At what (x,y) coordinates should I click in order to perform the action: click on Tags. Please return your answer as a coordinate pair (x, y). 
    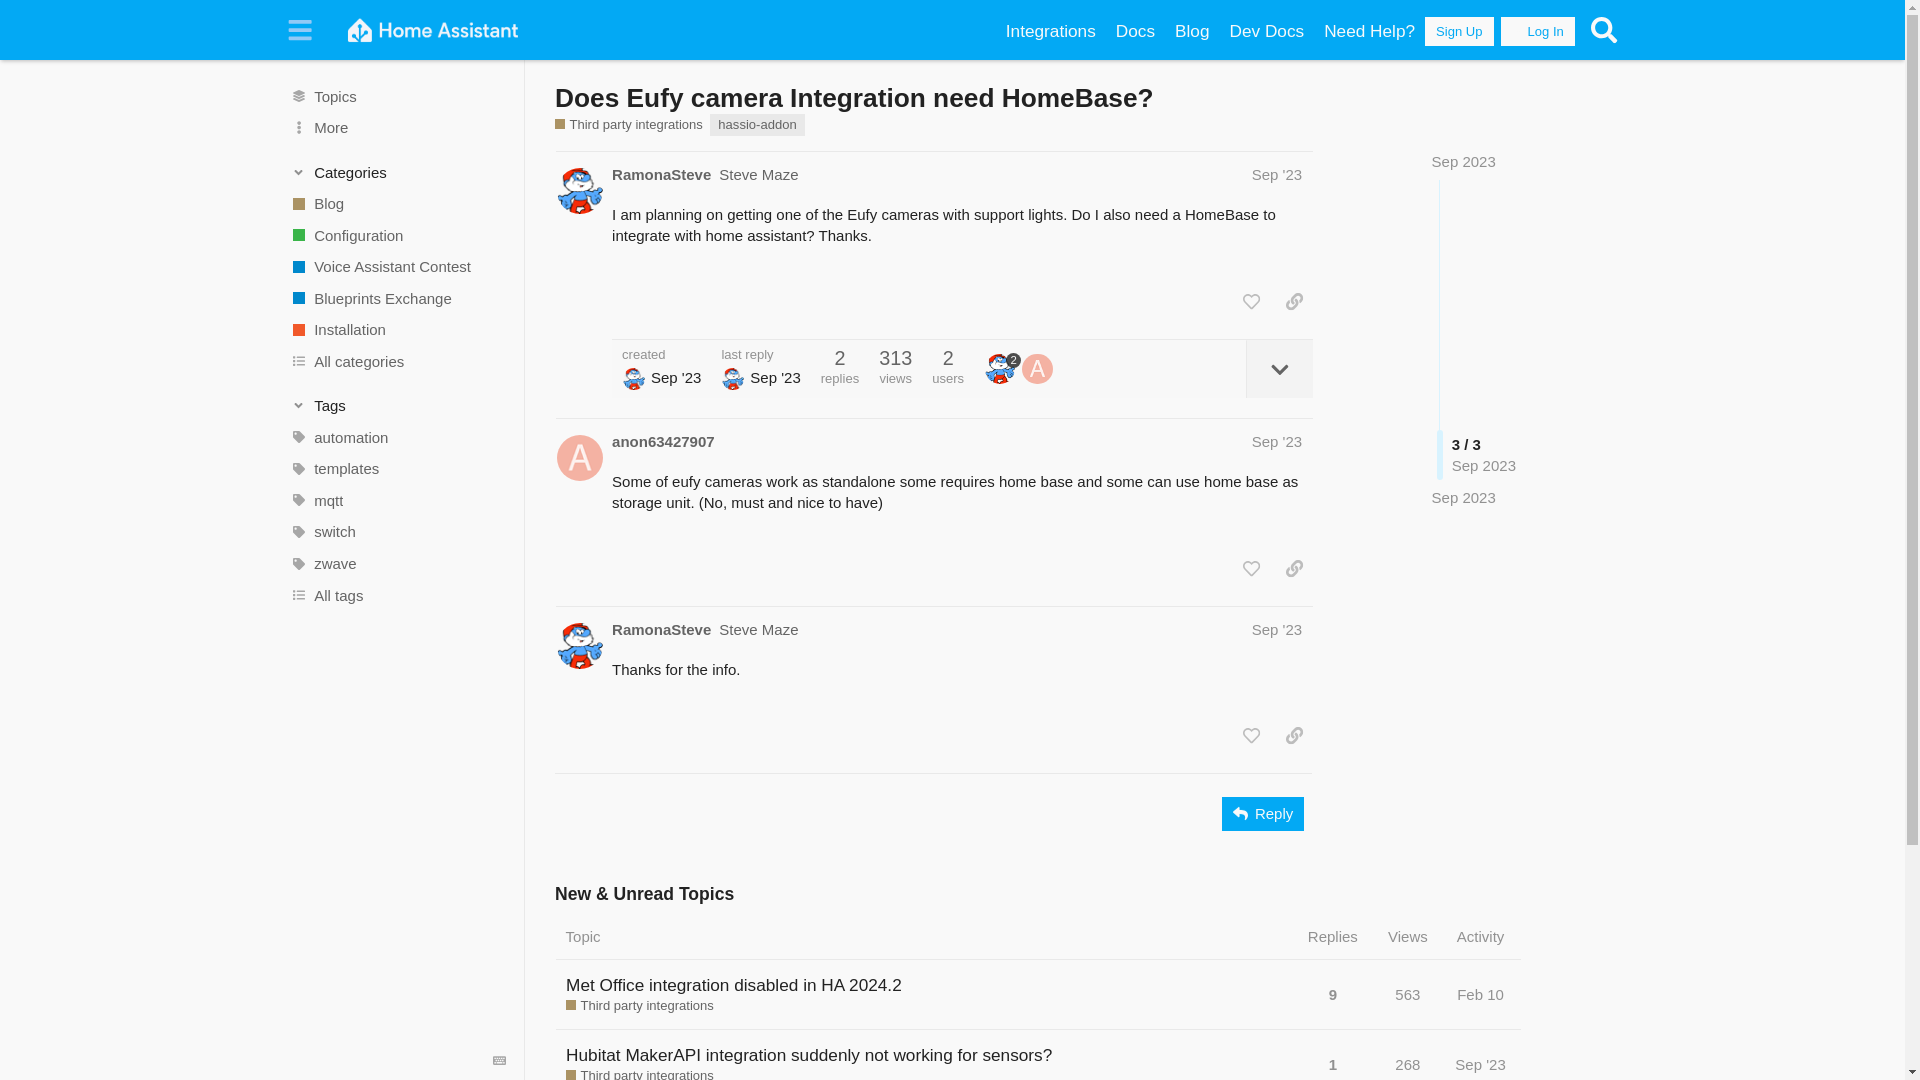
    Looking at the image, I should click on (398, 406).